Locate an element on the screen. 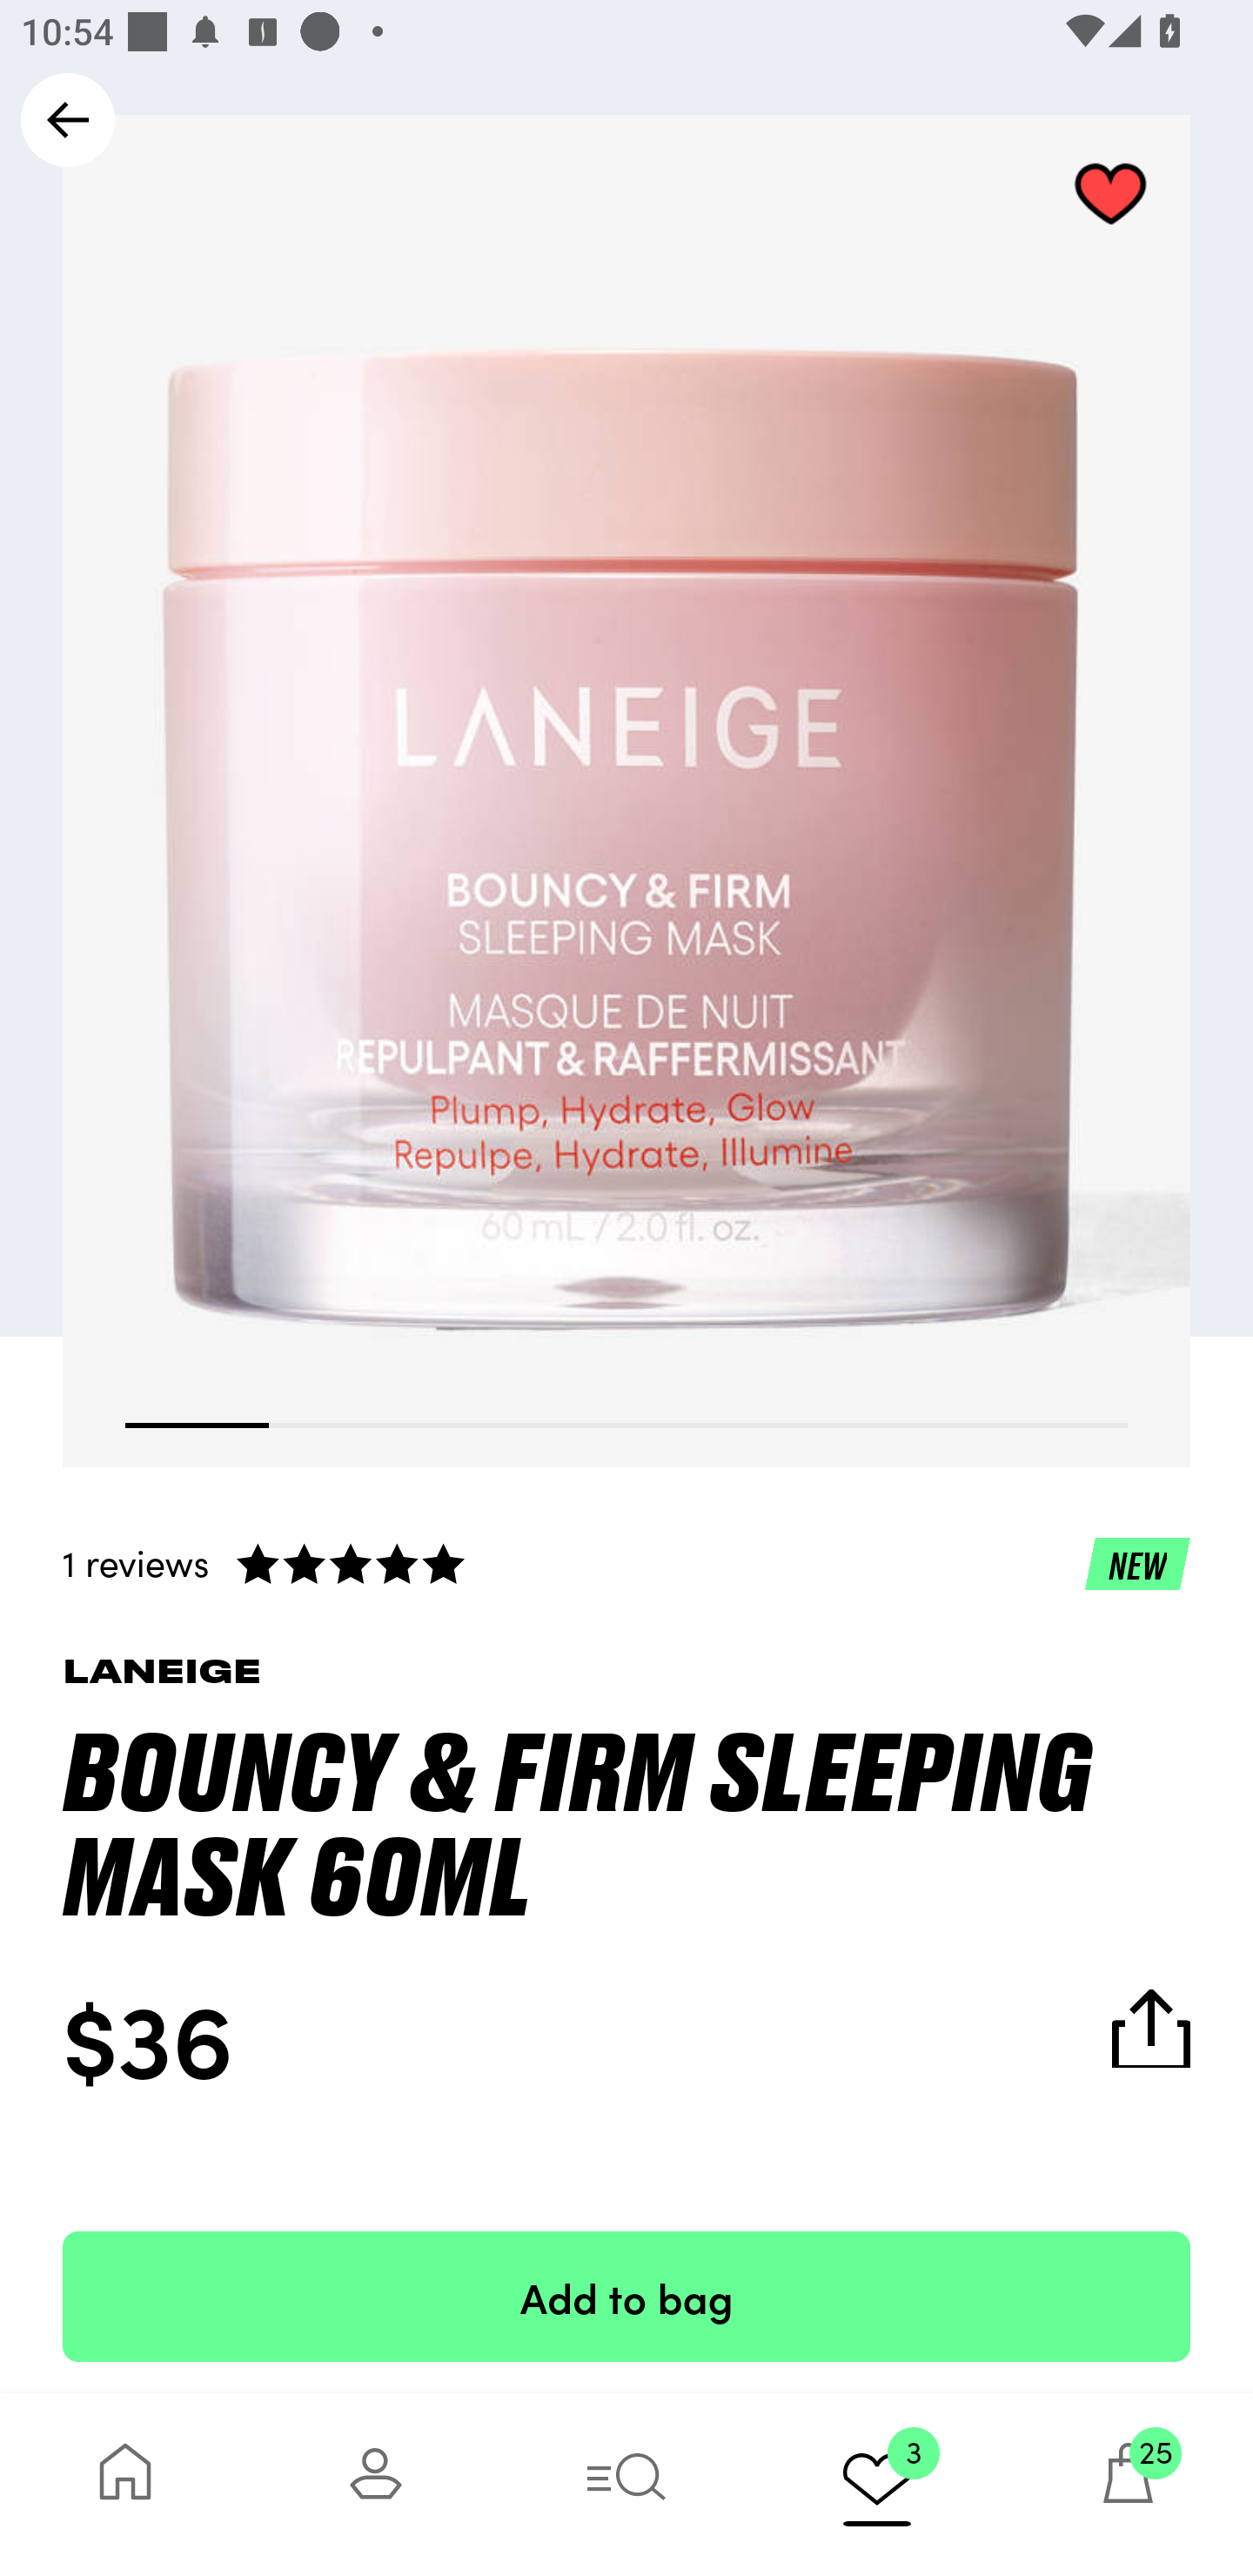 The height and width of the screenshot is (2576, 1253). Add to bag is located at coordinates (626, 2296).